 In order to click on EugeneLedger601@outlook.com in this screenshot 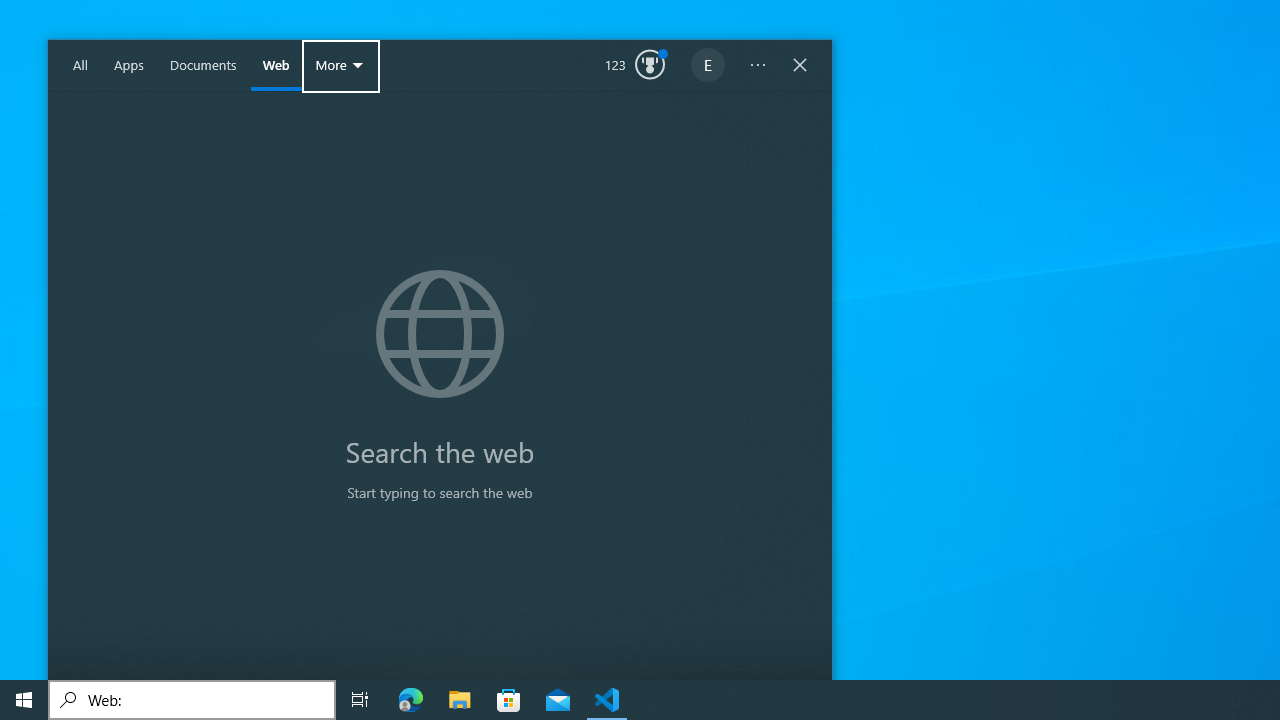, I will do `click(708, 66)`.